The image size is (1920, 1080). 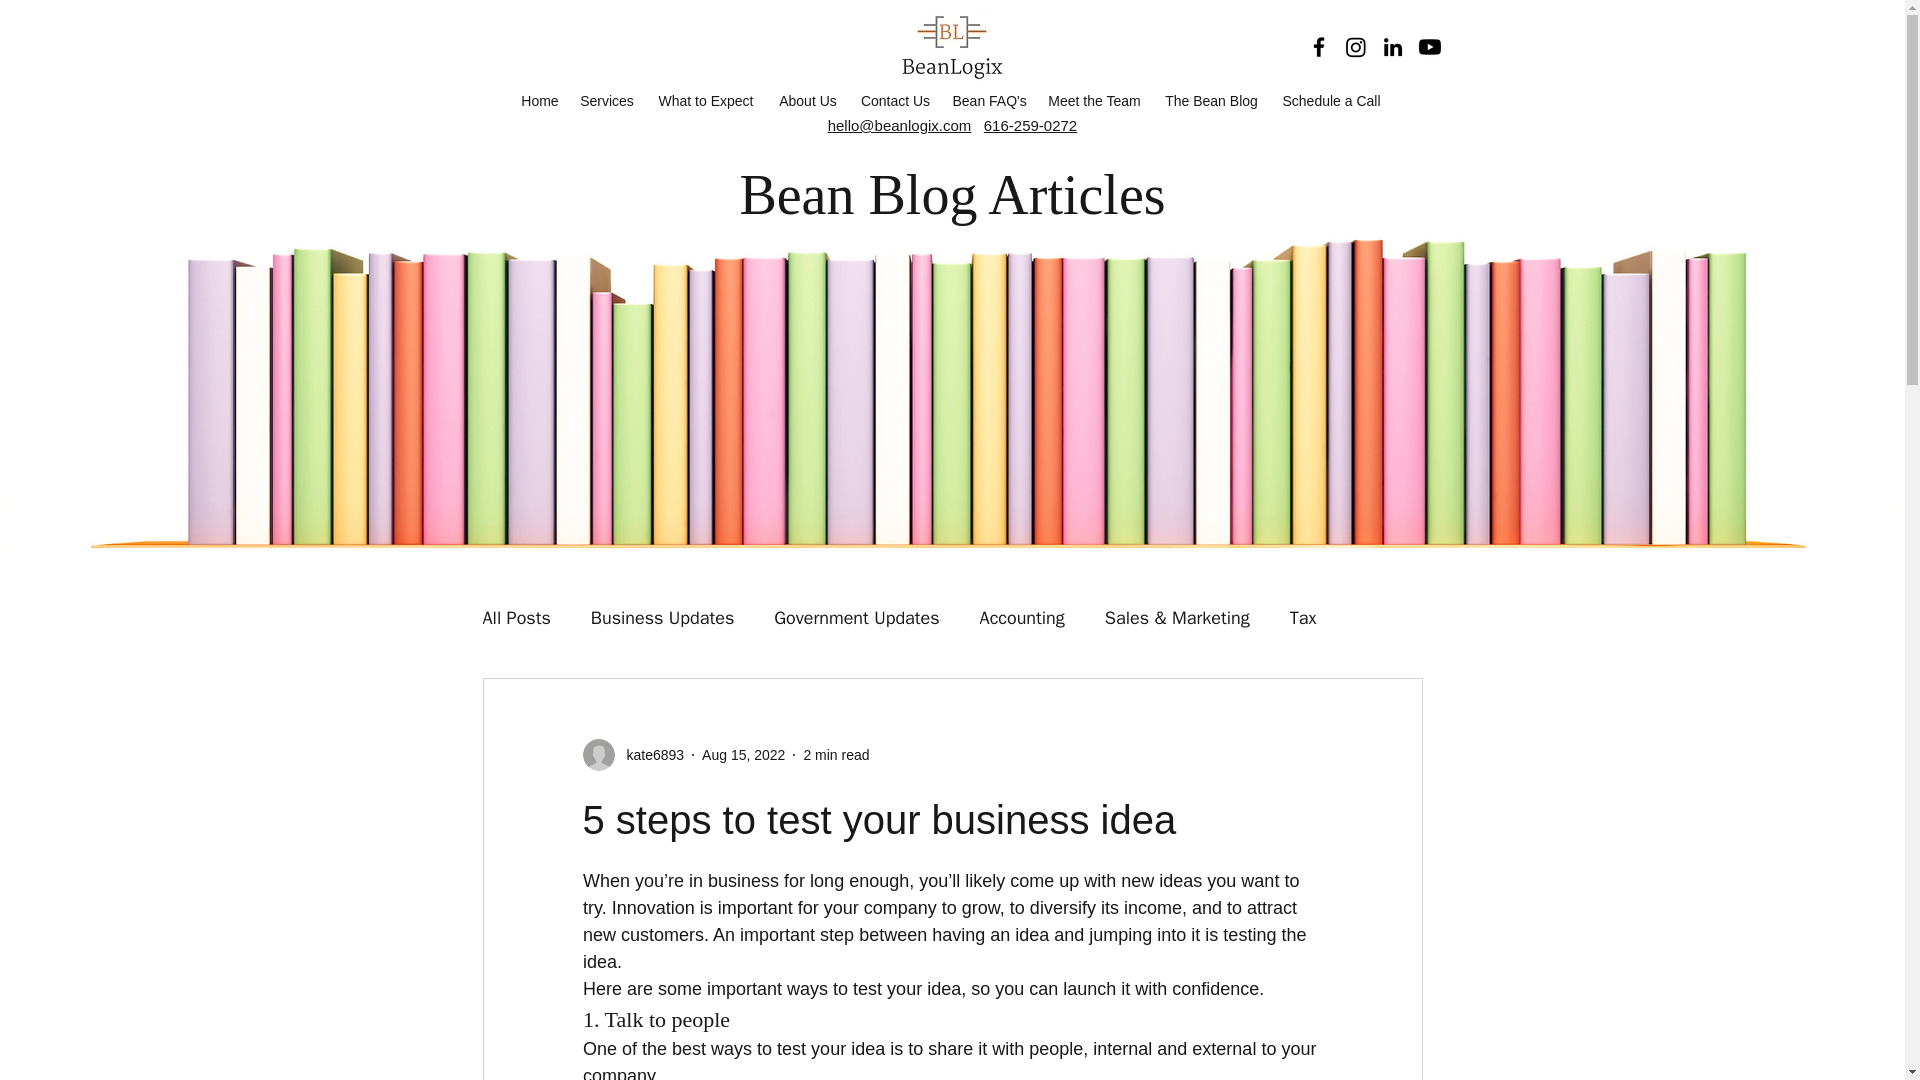 What do you see at coordinates (988, 100) in the screenshot?
I see `Bean FAQ's` at bounding box center [988, 100].